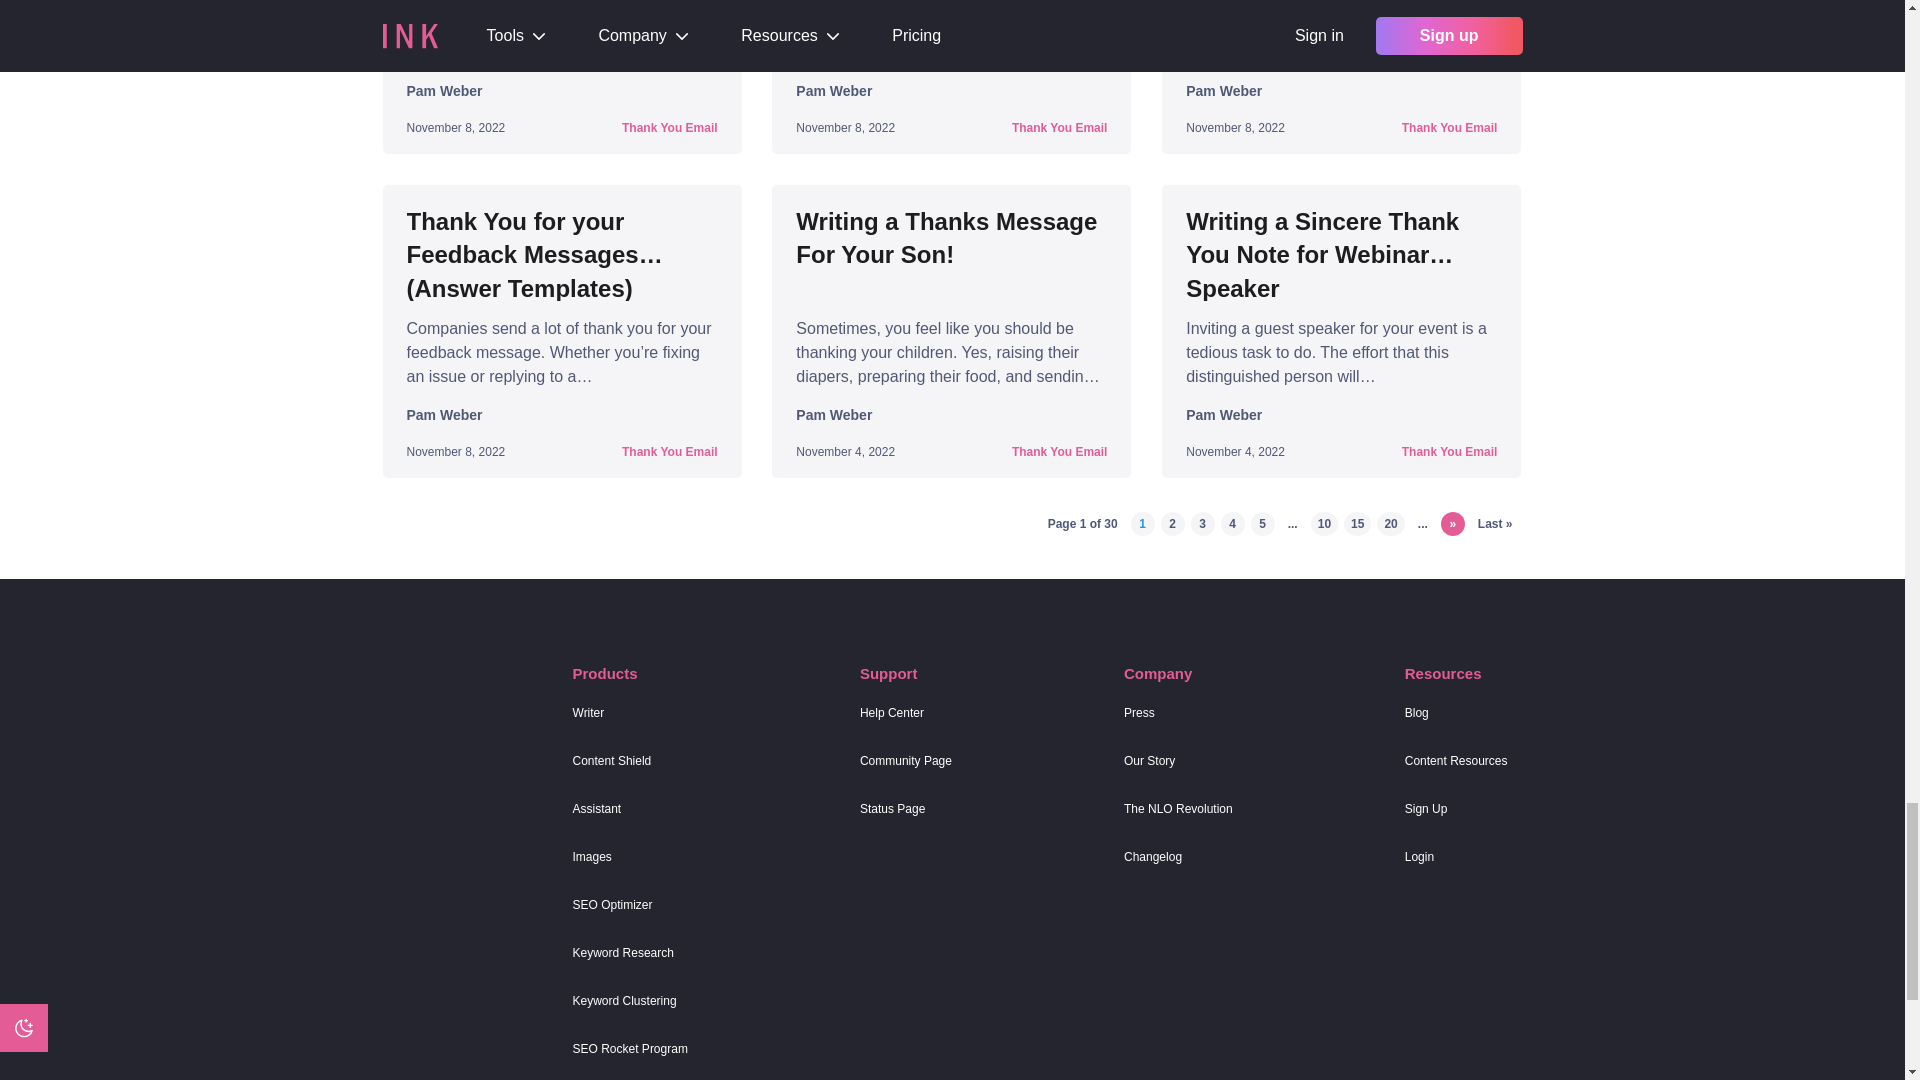 The image size is (1920, 1080). Describe the element at coordinates (1357, 523) in the screenshot. I see `Page 15` at that location.